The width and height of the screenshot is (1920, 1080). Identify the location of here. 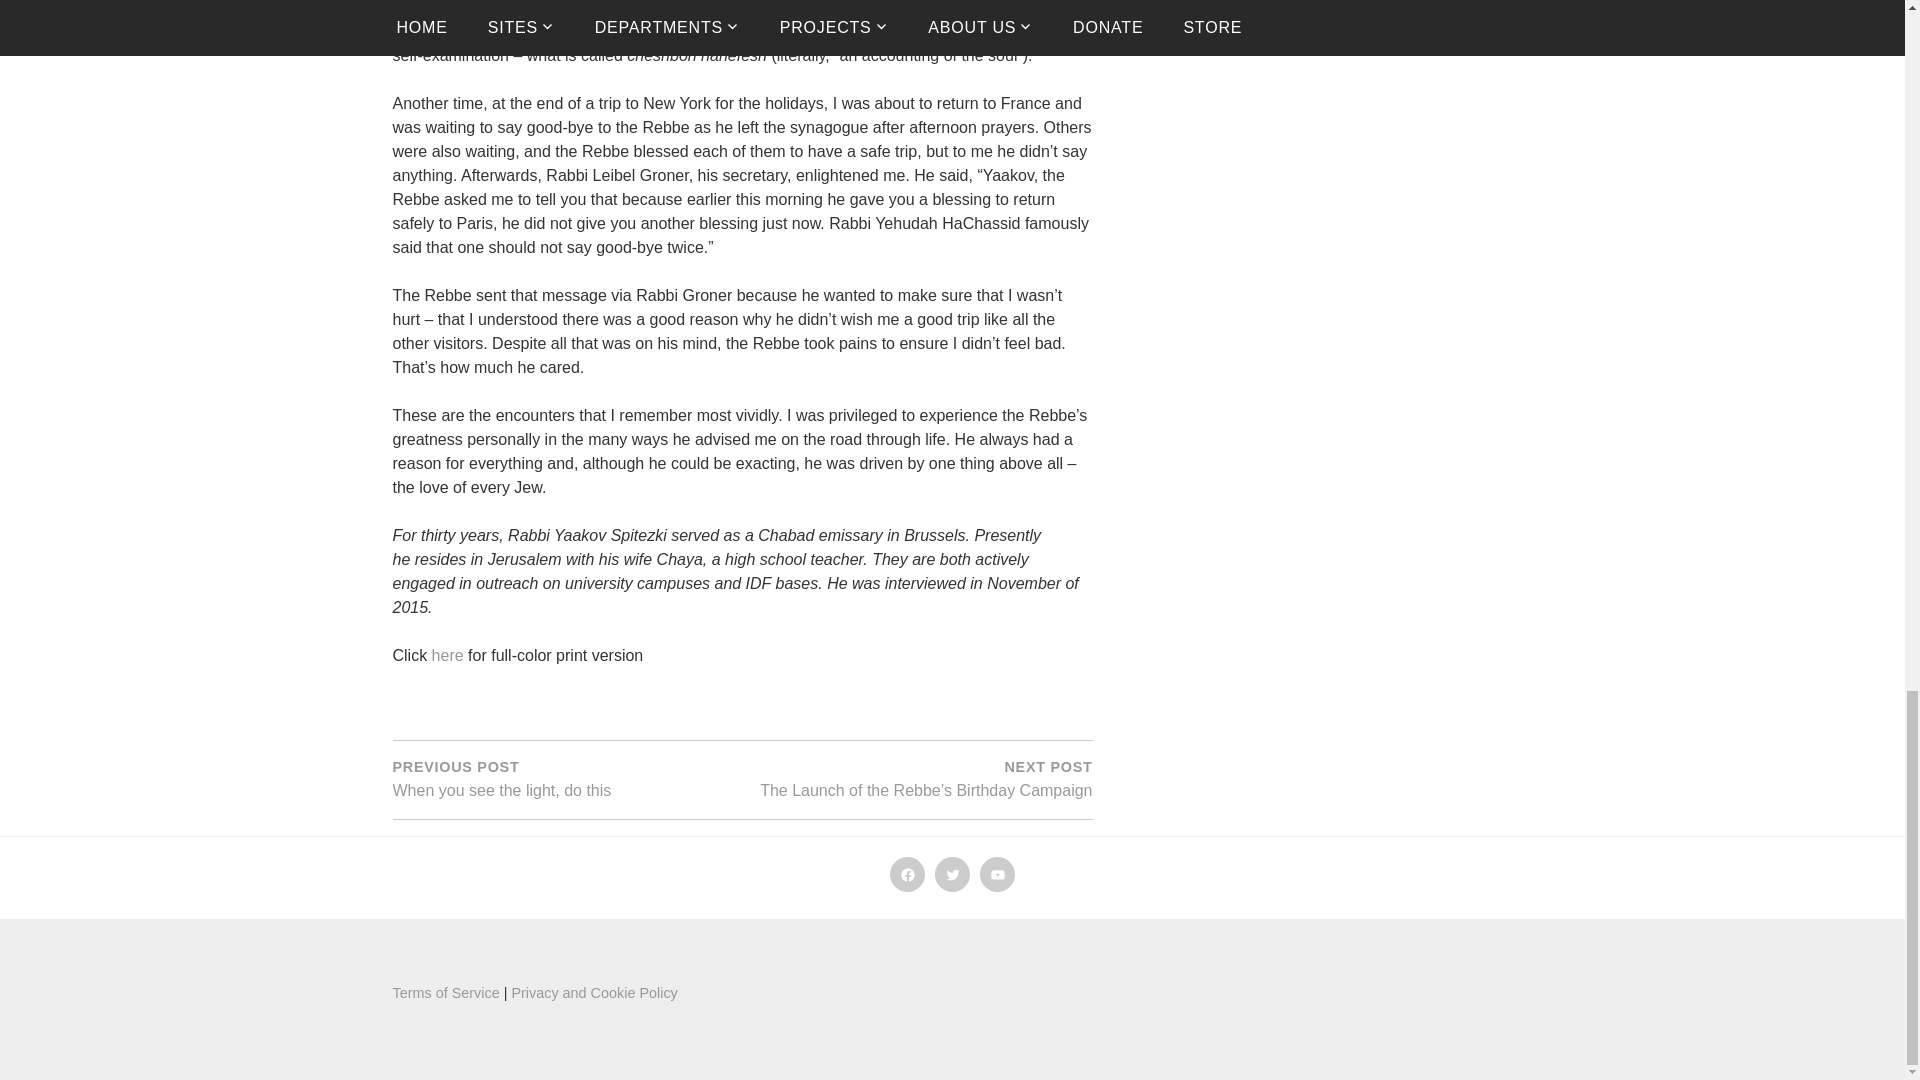
(448, 656).